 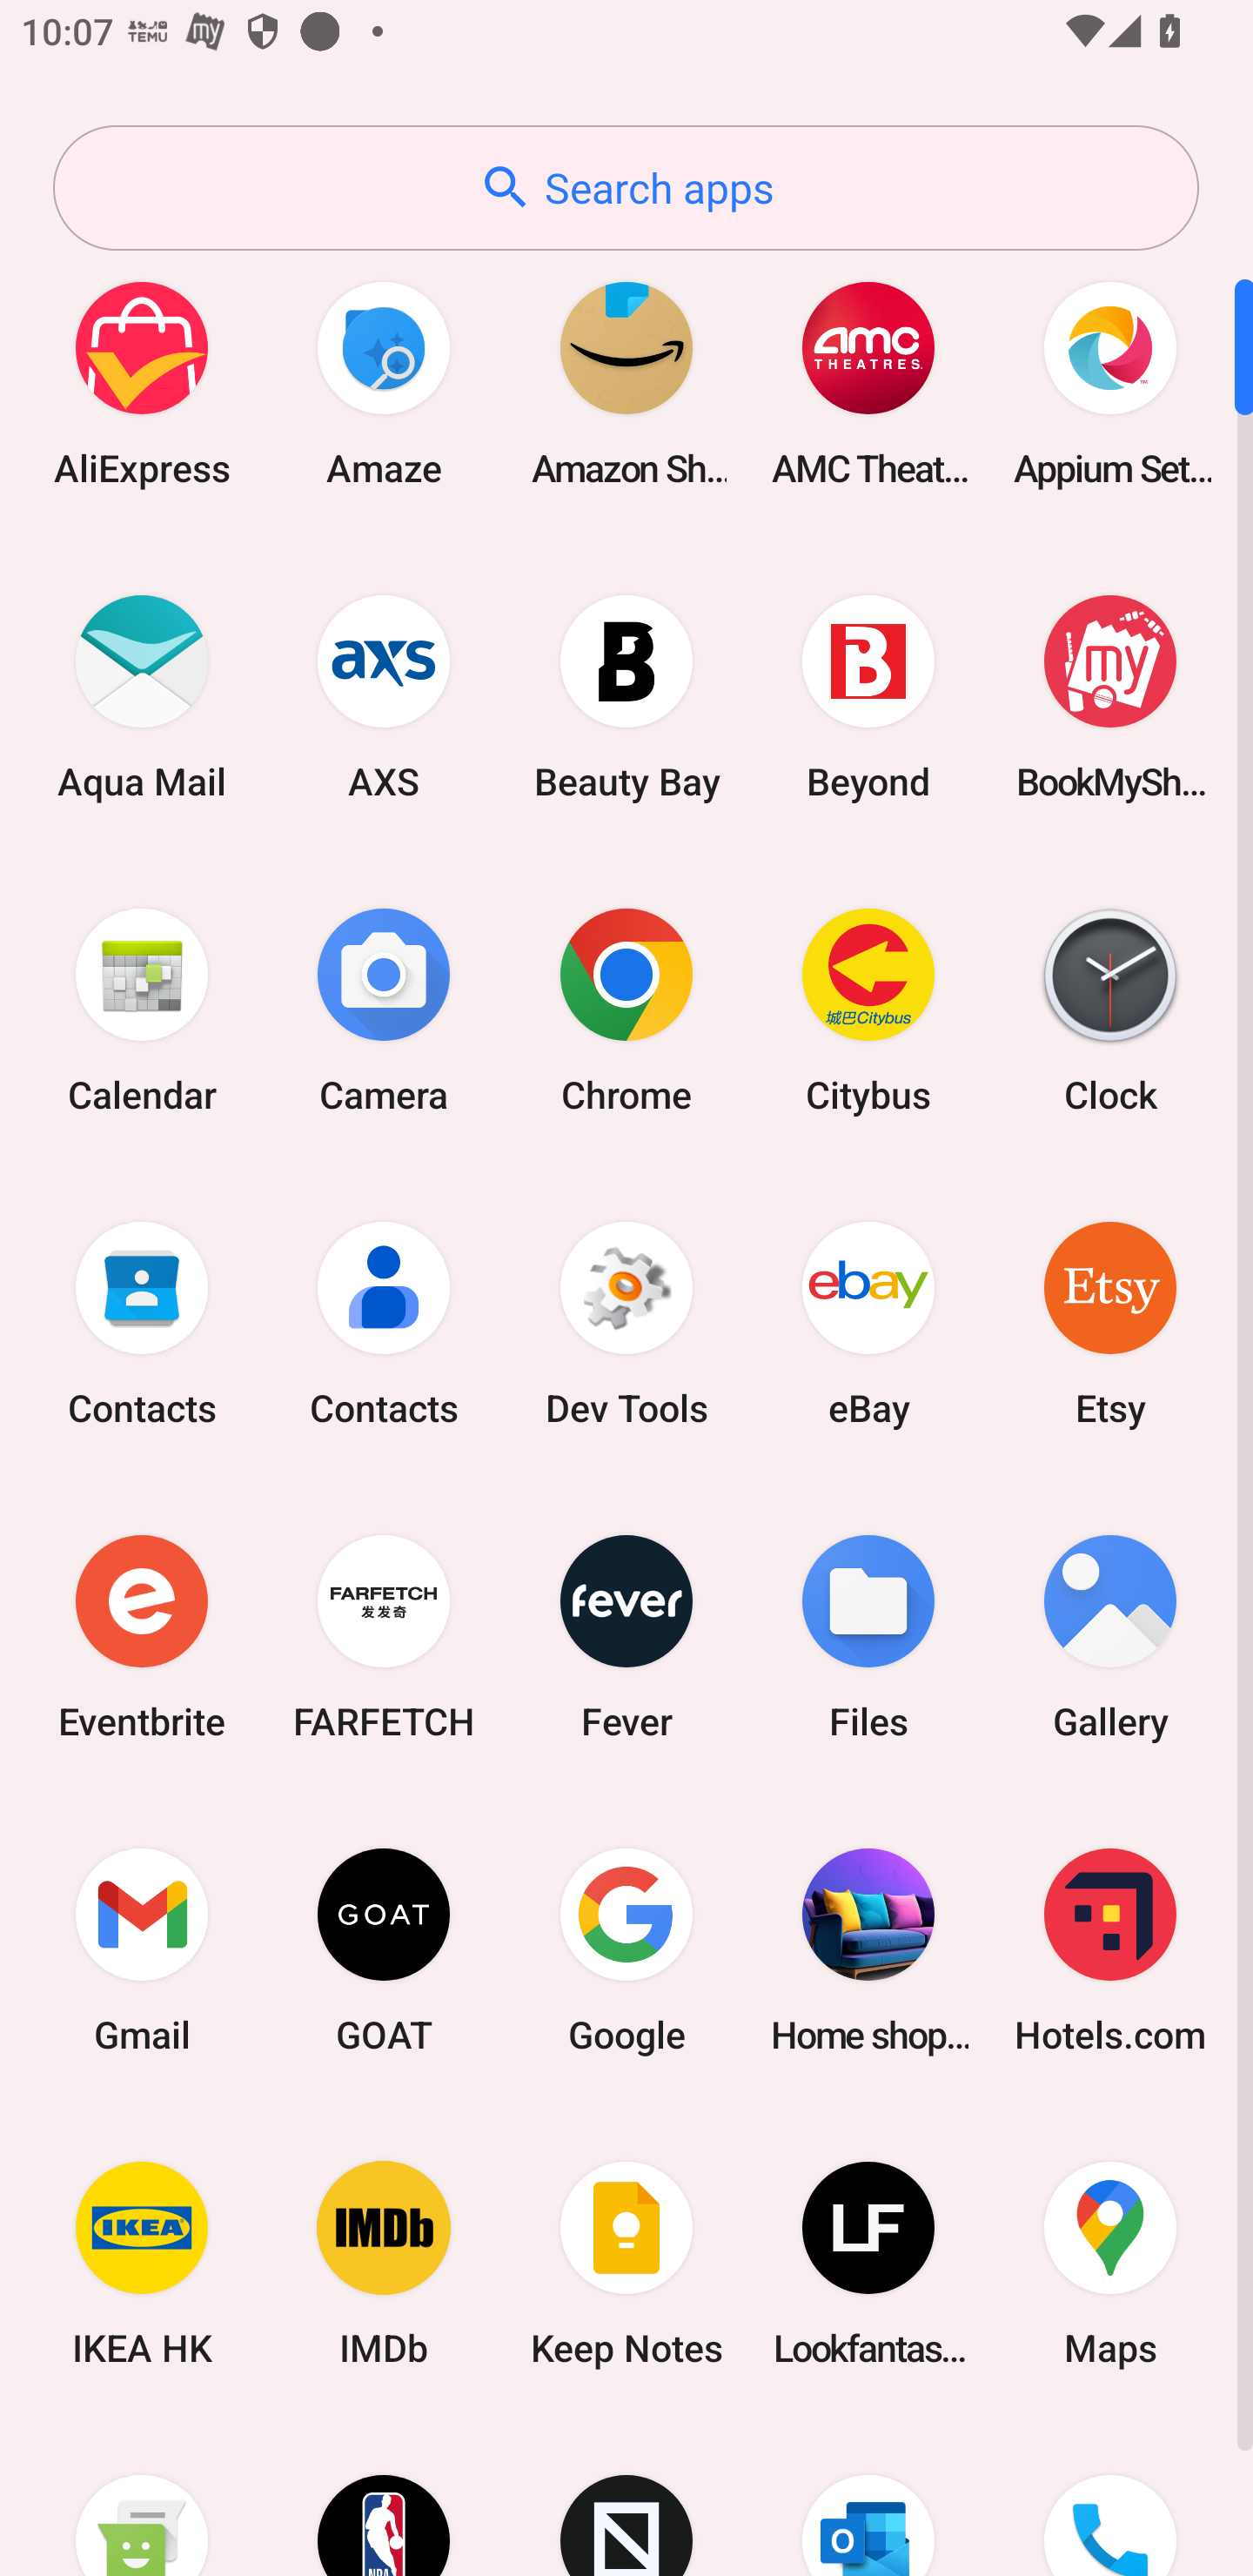 I want to click on GOAT, so click(x=384, y=1949).